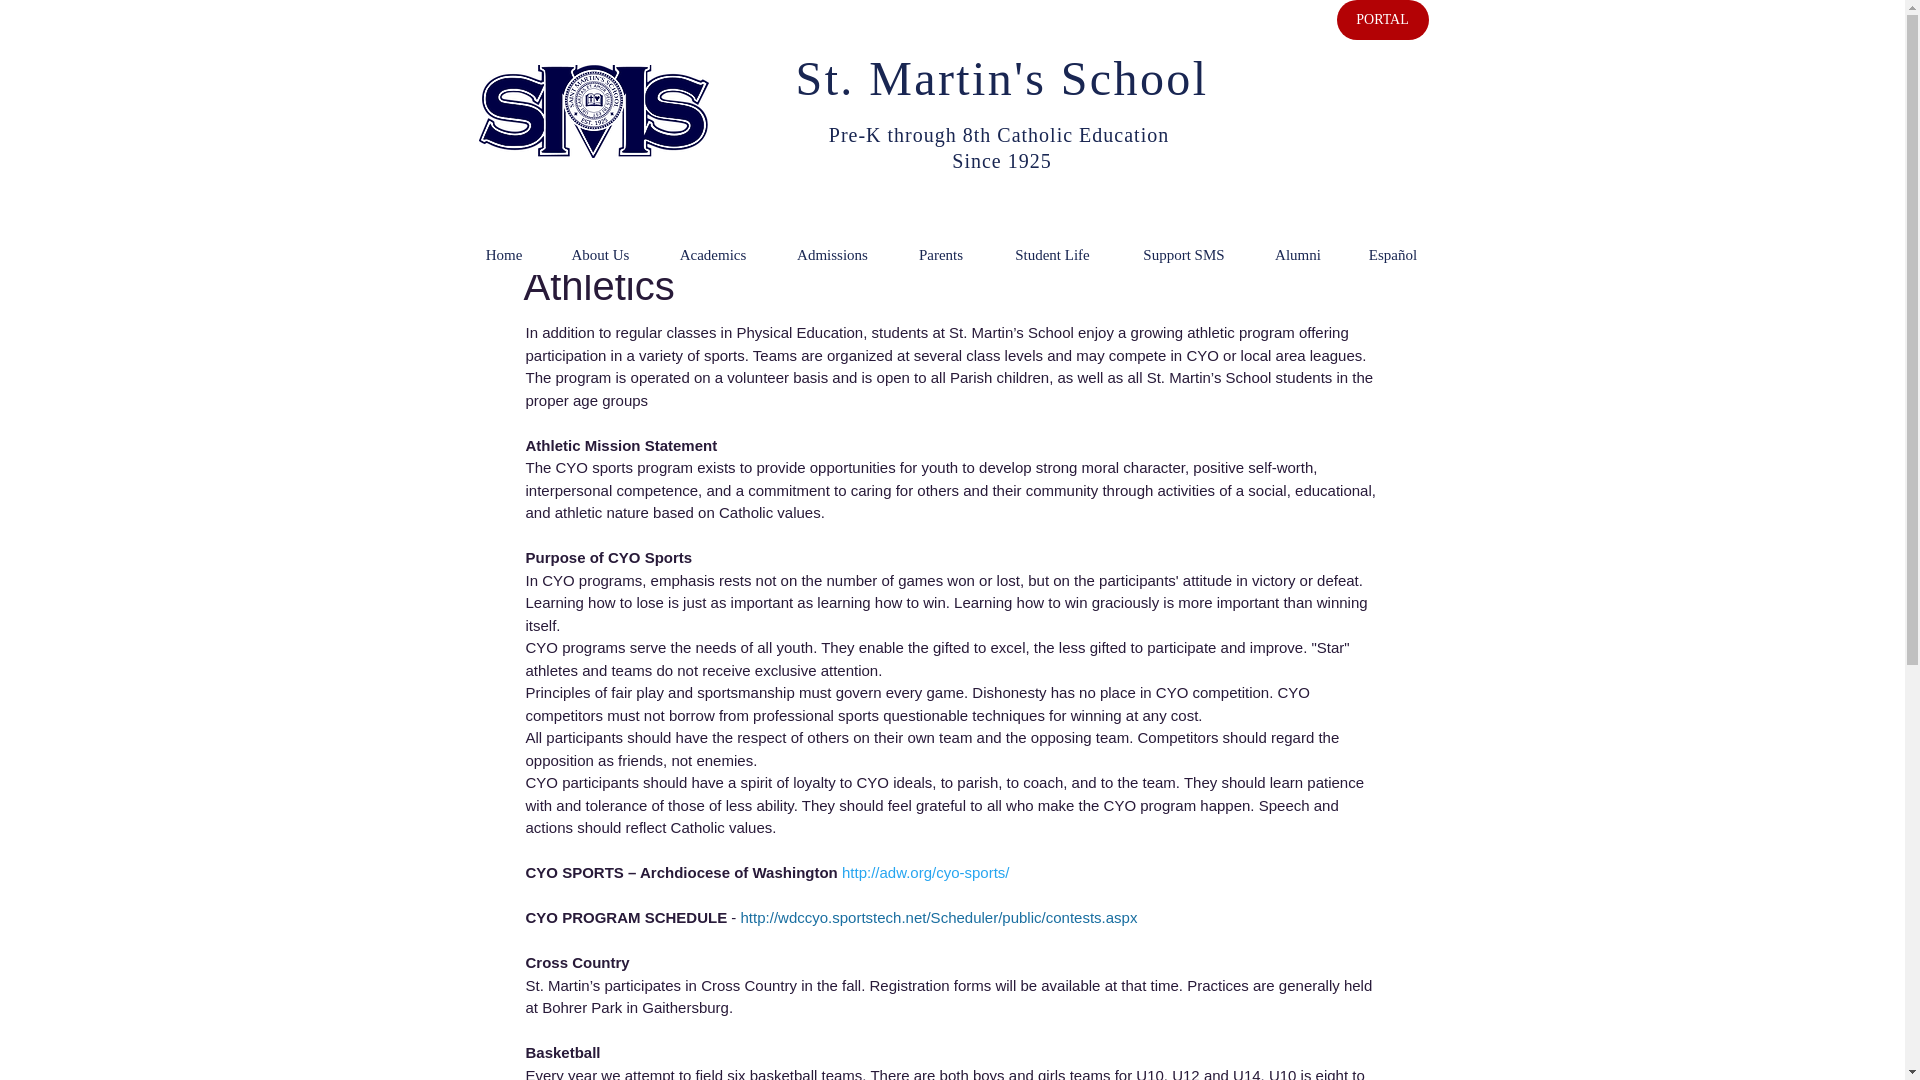 This screenshot has width=1920, height=1080. I want to click on CYO PROGRAM SCHEDULE, so click(626, 917).